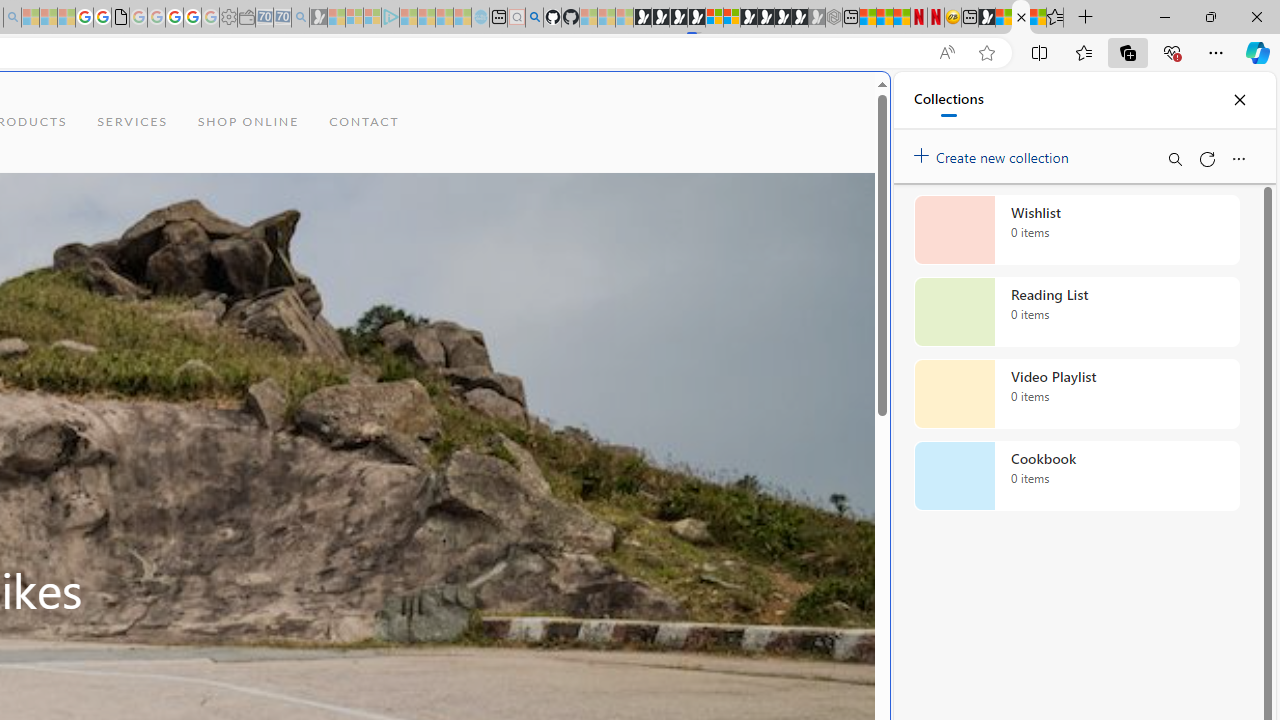 The height and width of the screenshot is (720, 1280). Describe the element at coordinates (1076, 394) in the screenshot. I see `Video Playlist collection, 0 items` at that location.